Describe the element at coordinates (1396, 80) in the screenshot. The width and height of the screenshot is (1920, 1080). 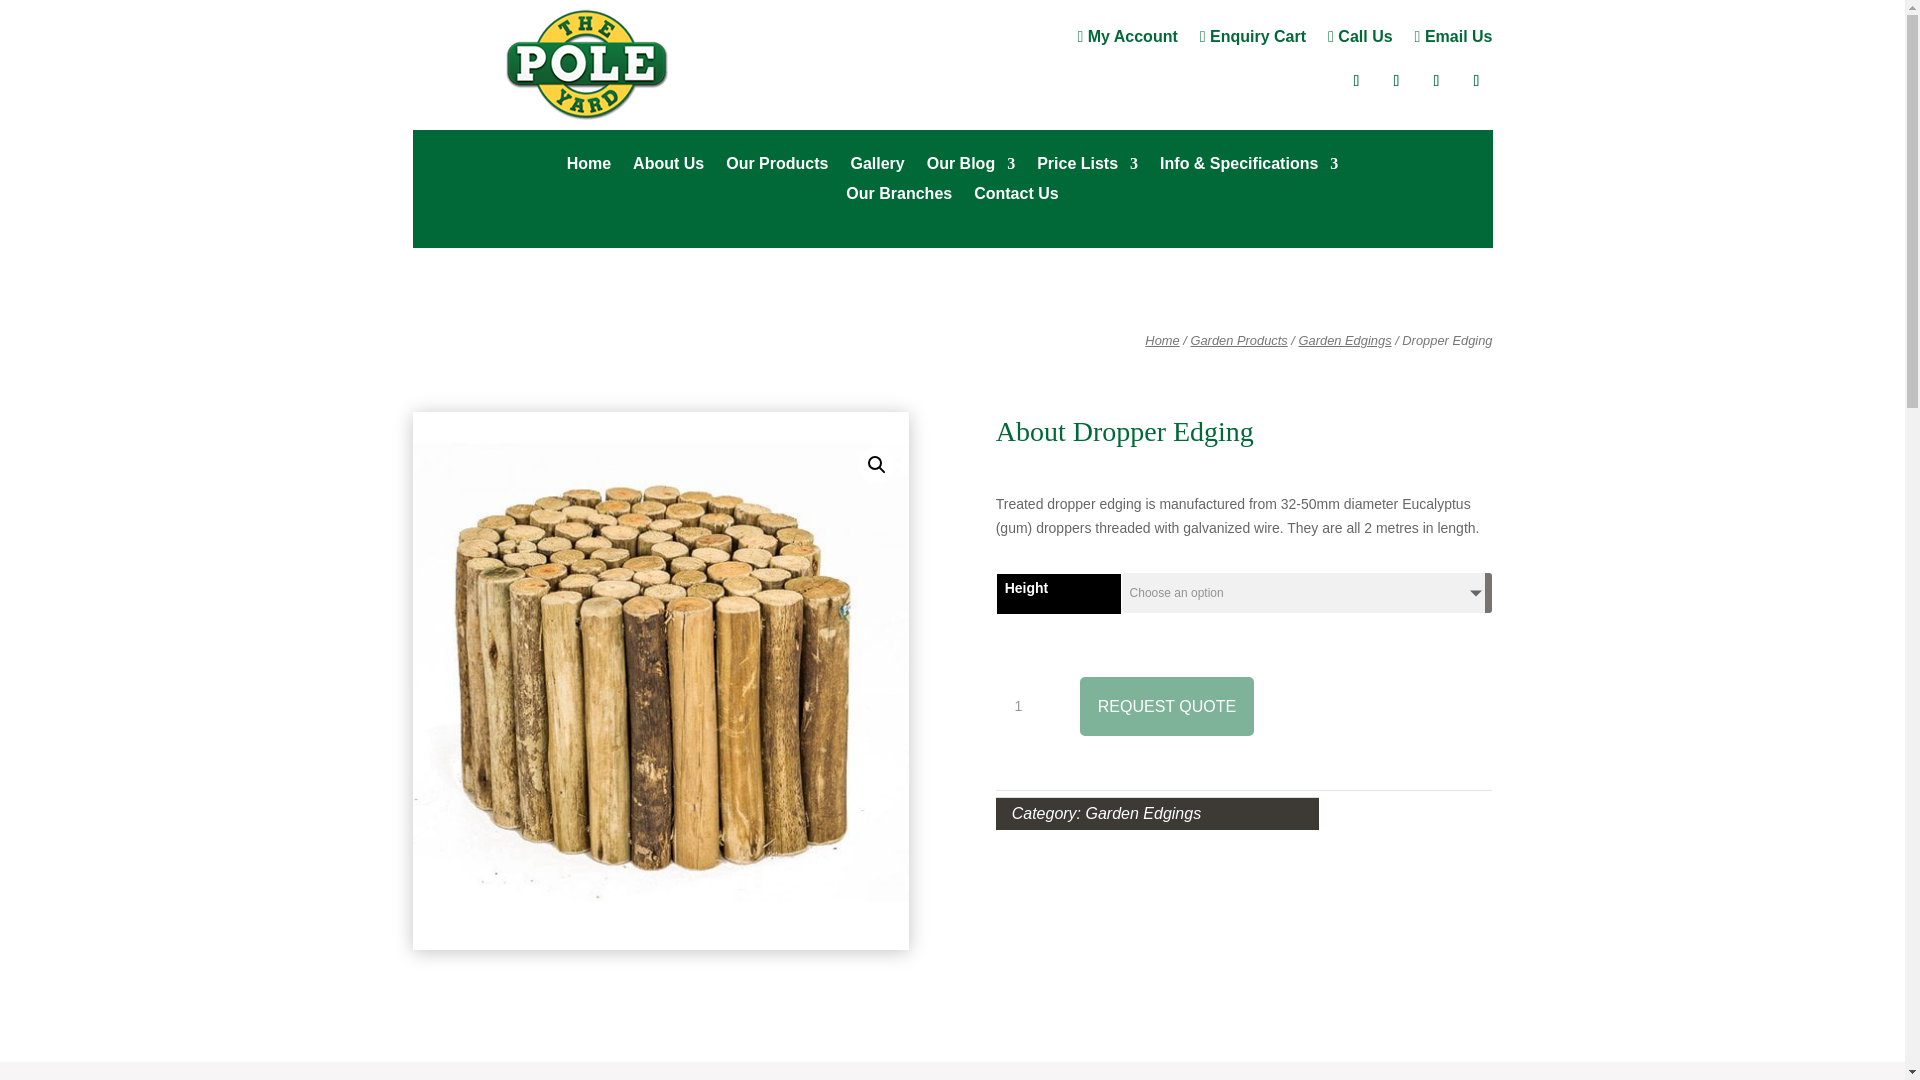
I see `Follow on Instagram` at that location.